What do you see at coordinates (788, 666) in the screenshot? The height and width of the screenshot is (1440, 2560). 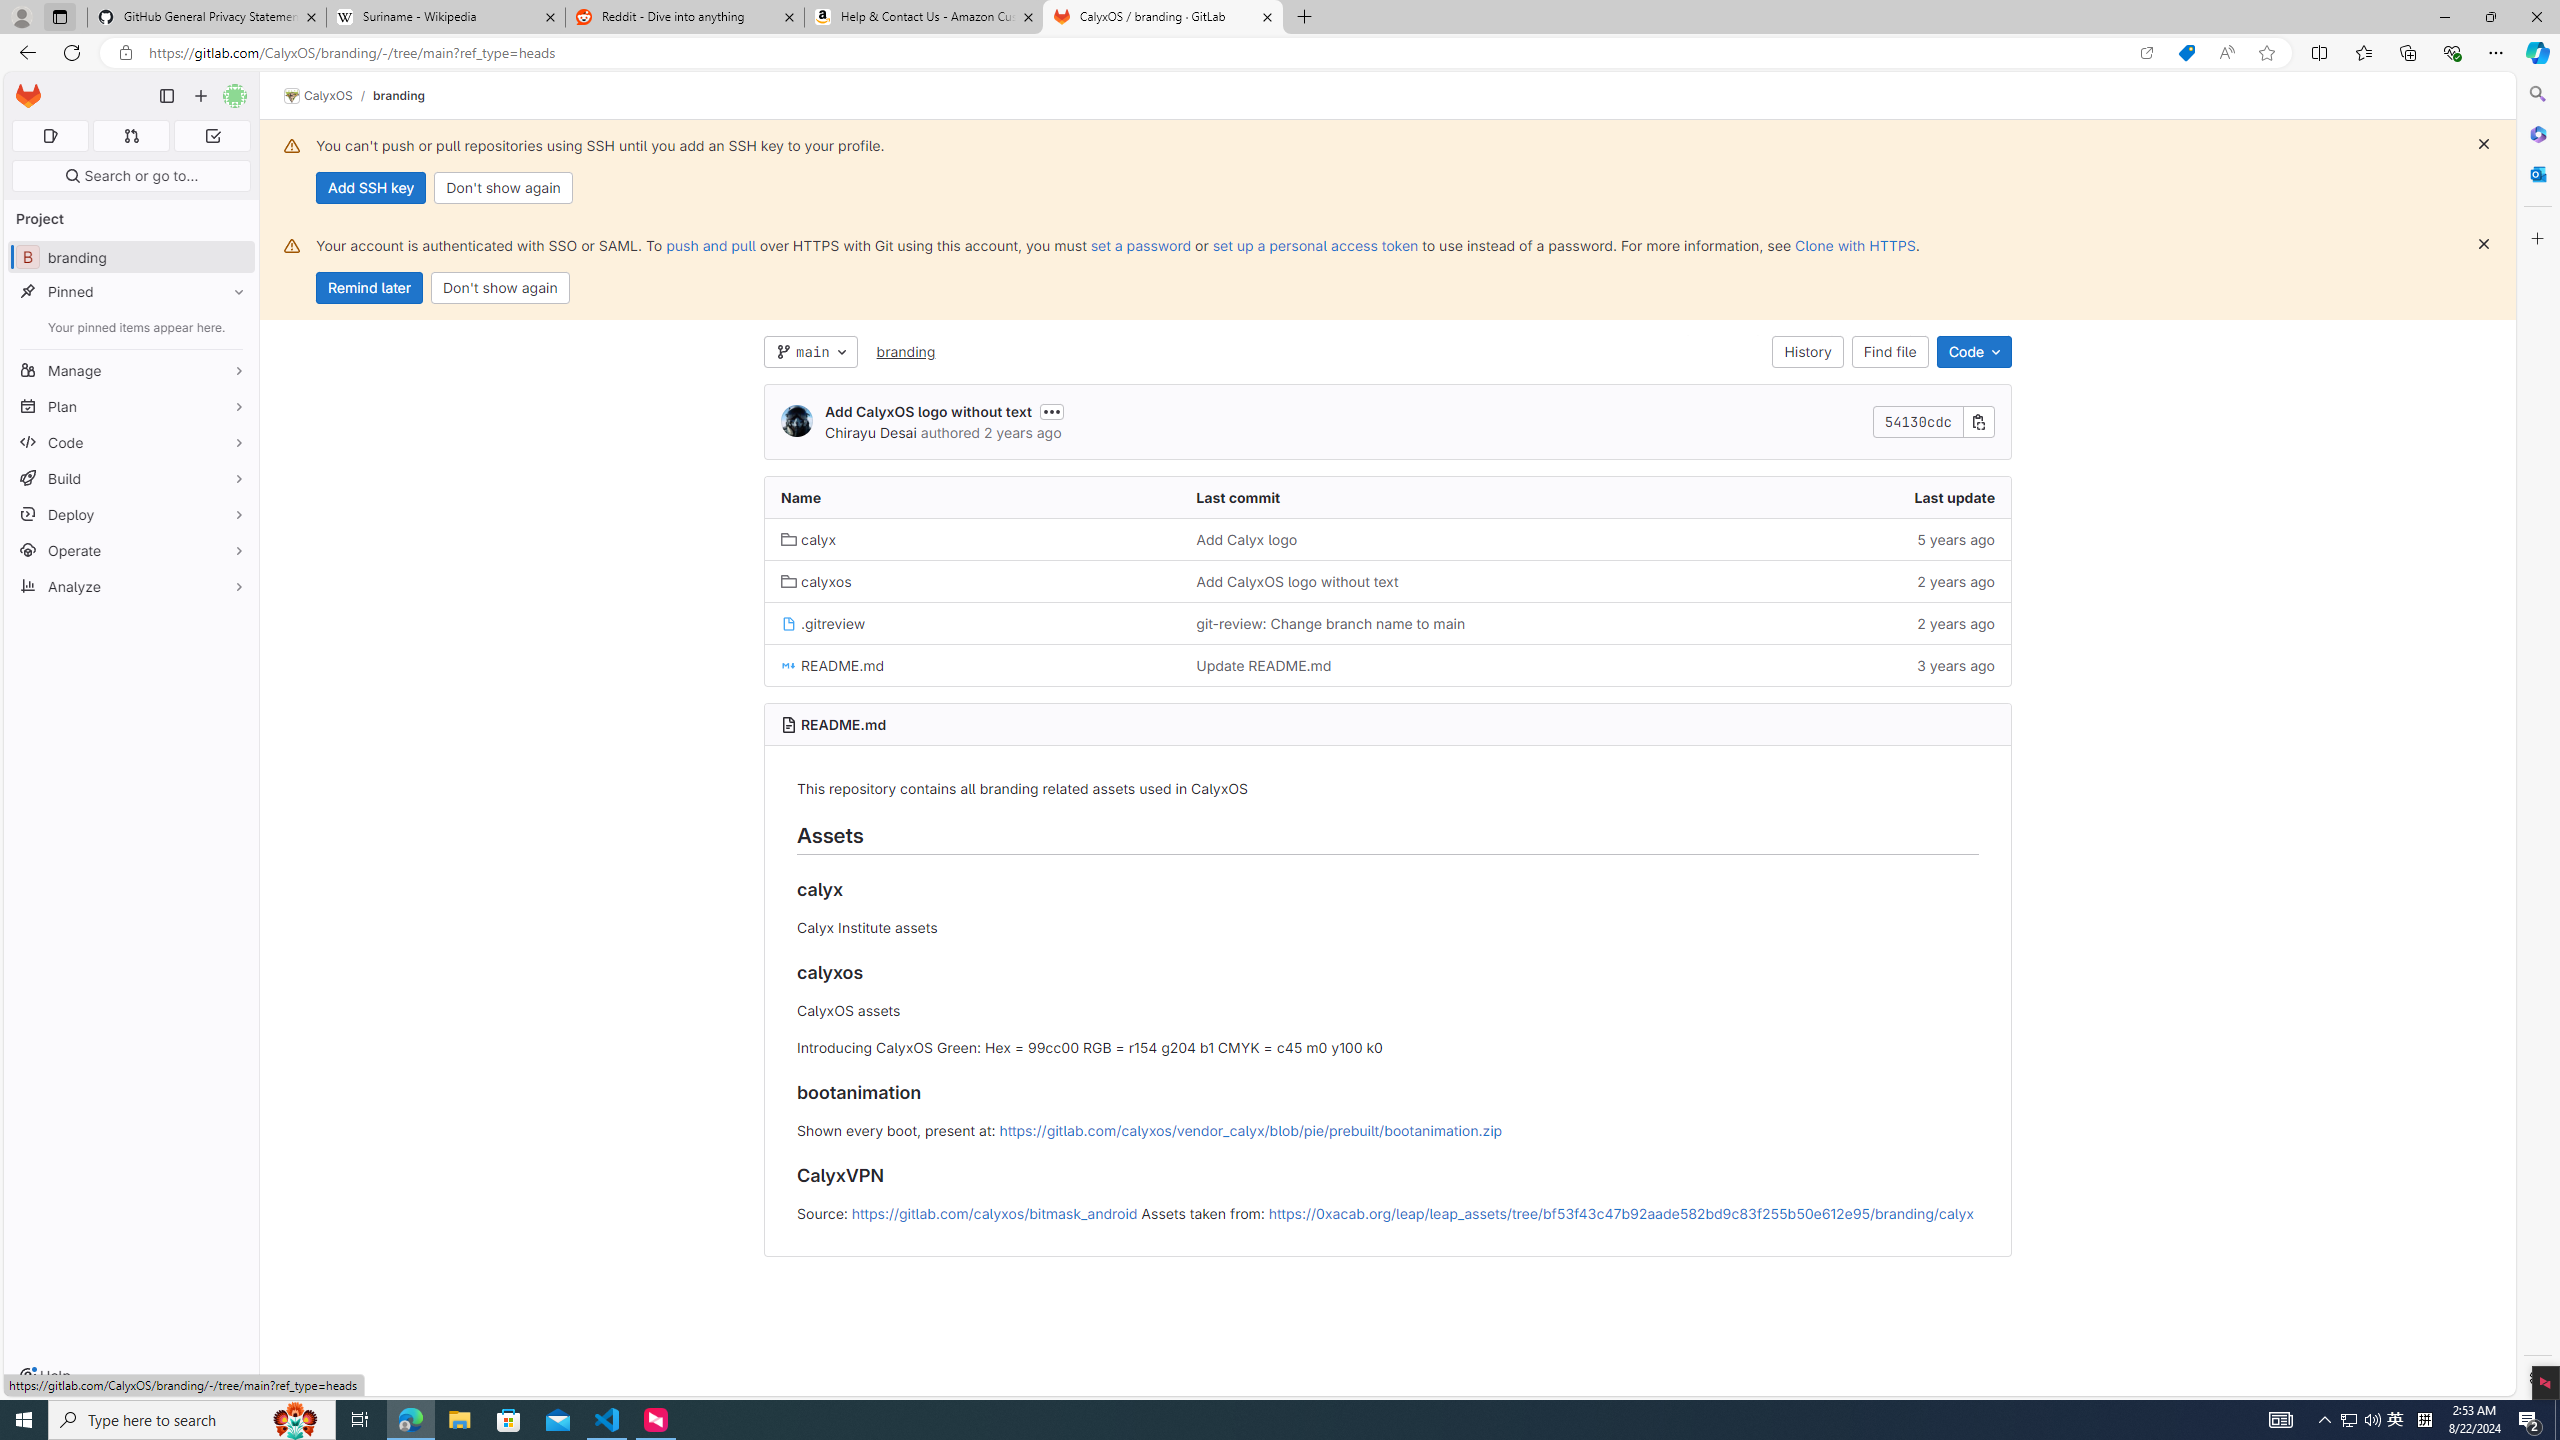 I see `Class: s16 position-relative file-icon` at bounding box center [788, 666].